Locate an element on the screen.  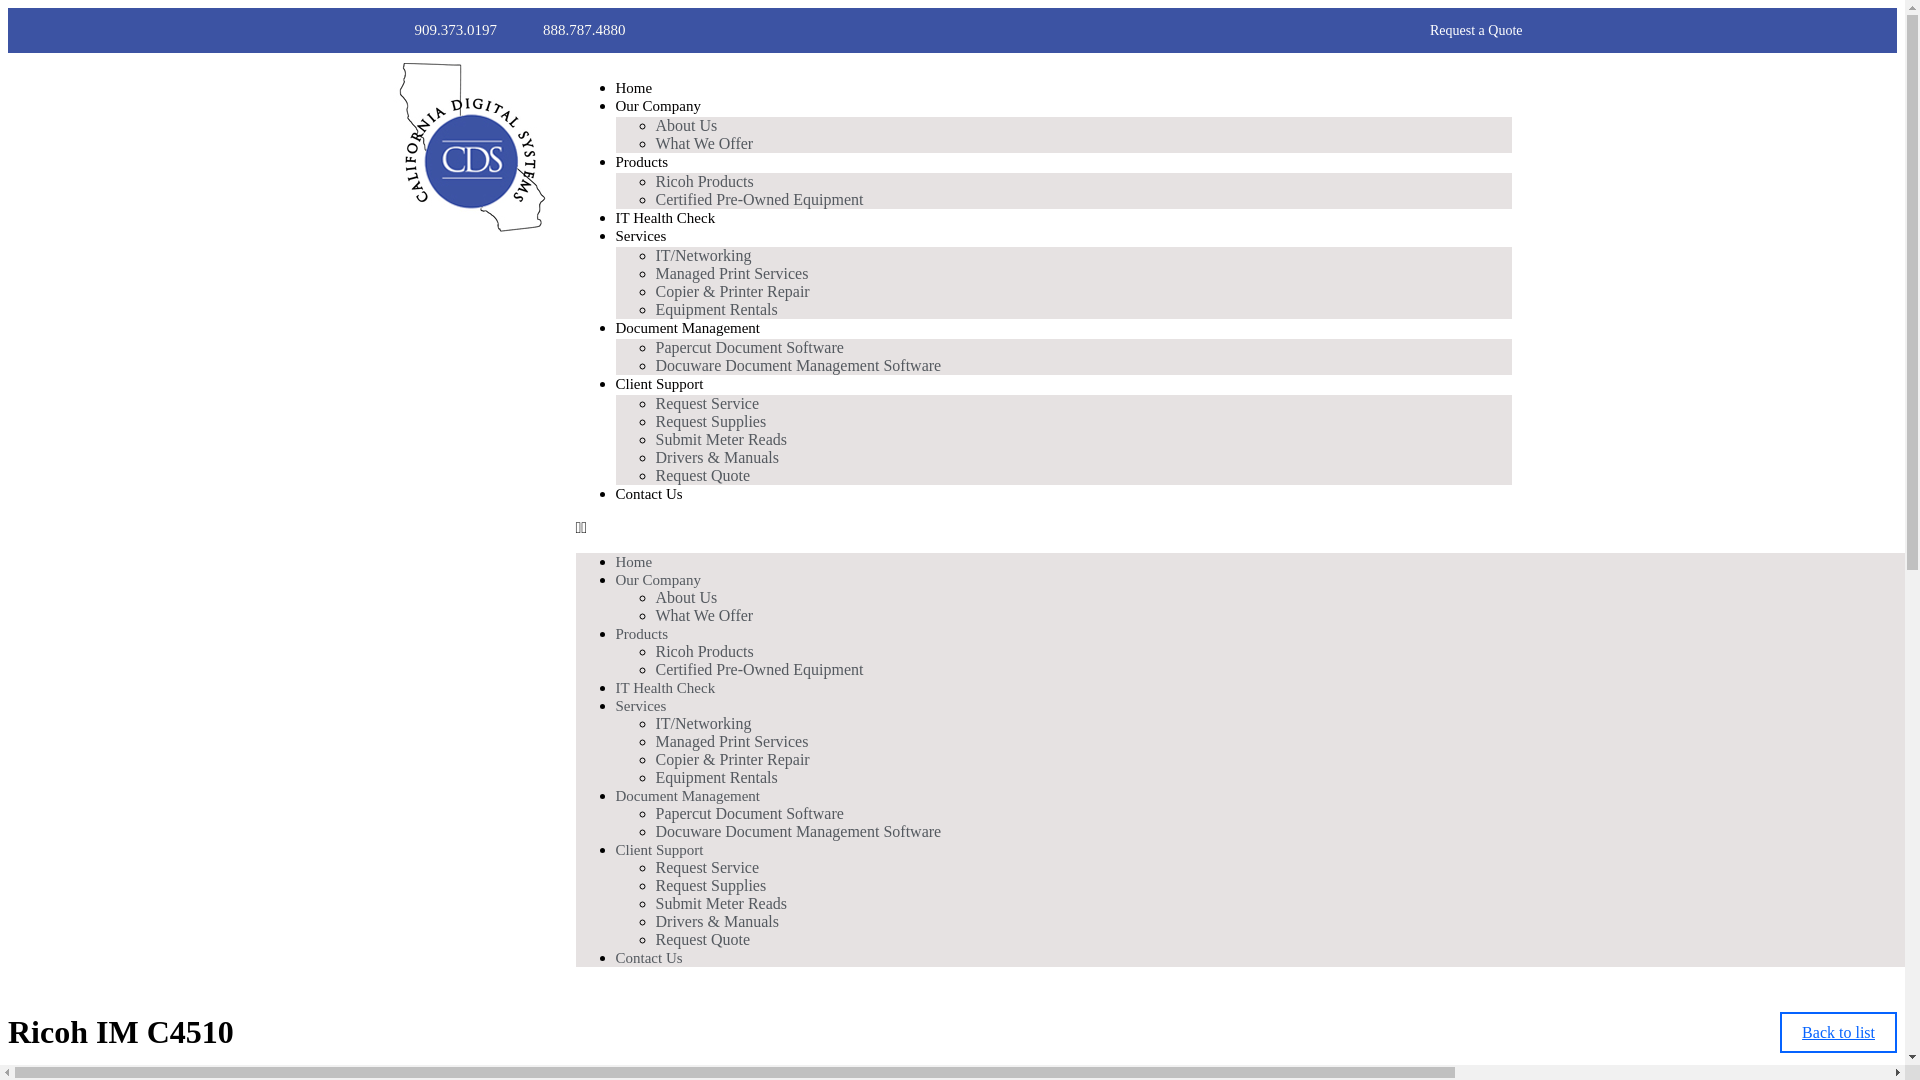
Services is located at coordinates (641, 706).